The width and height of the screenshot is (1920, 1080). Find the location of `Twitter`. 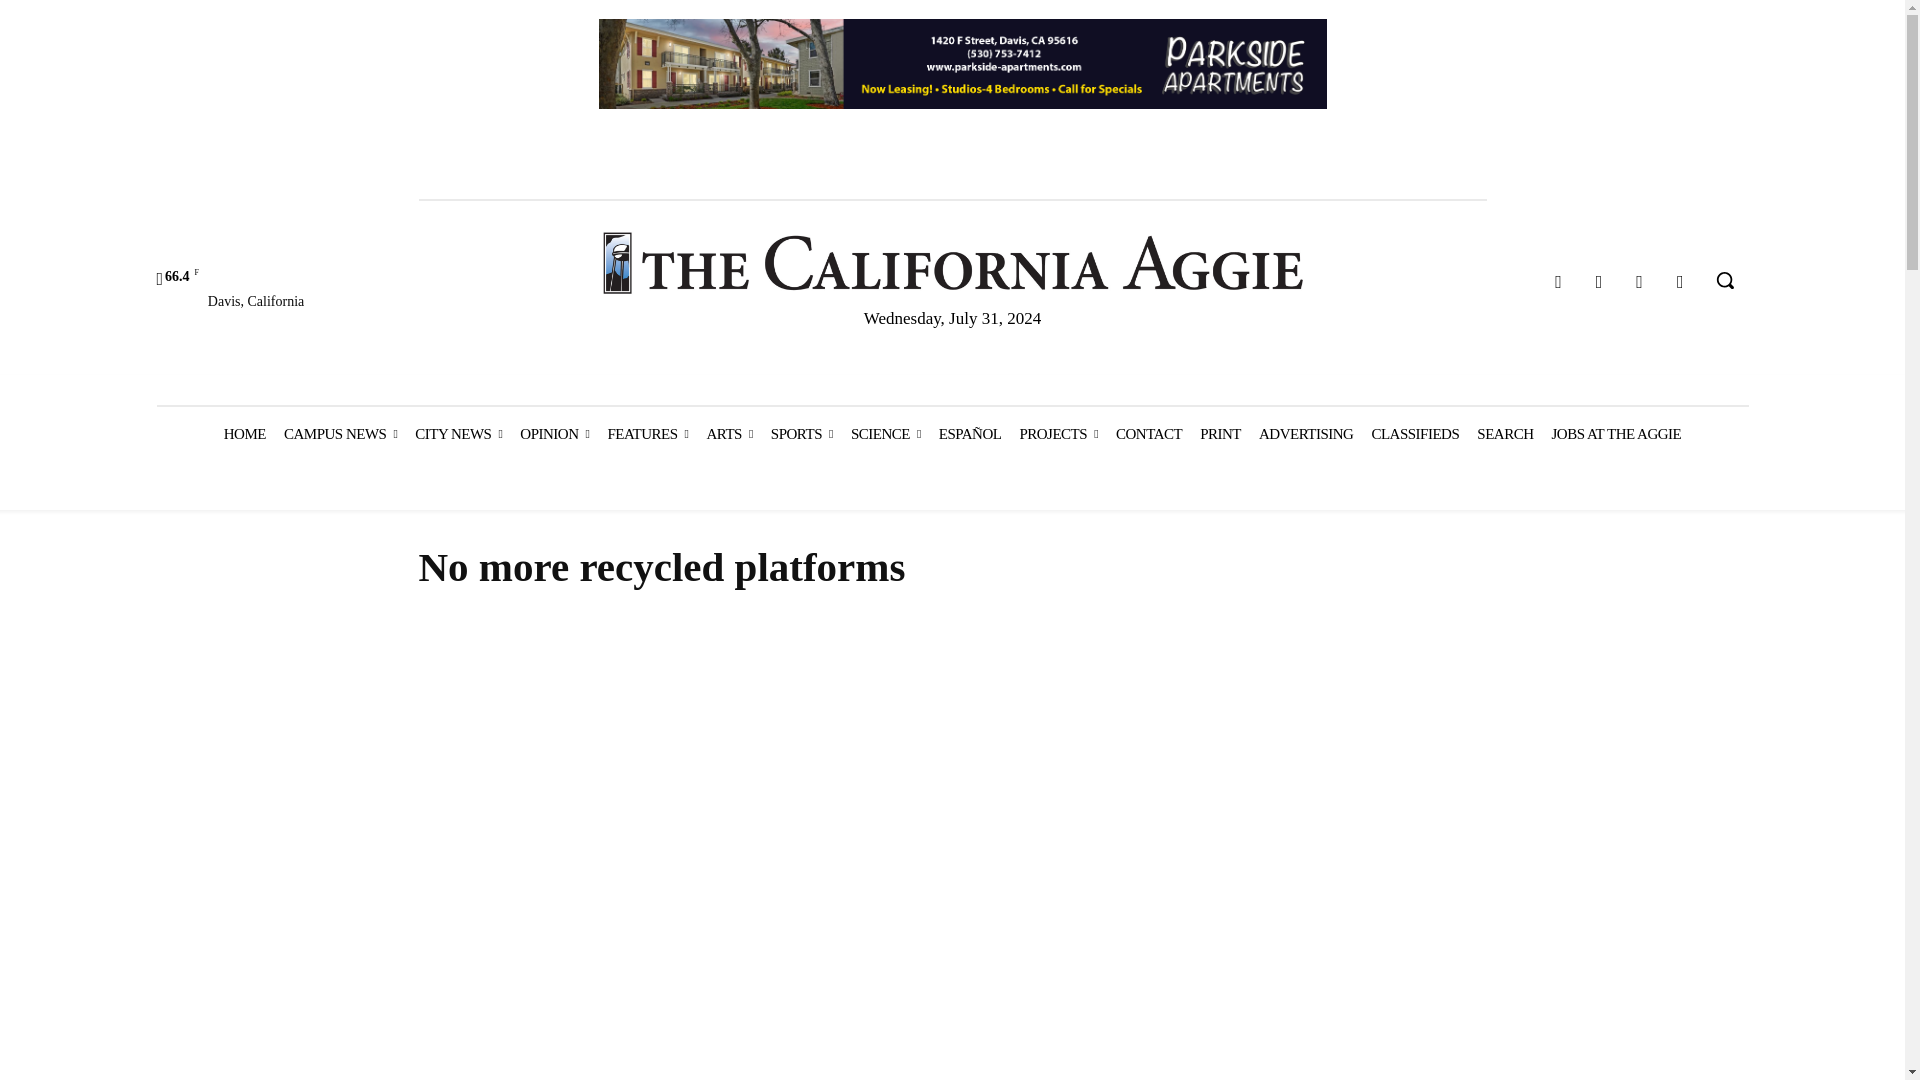

Twitter is located at coordinates (1640, 282).